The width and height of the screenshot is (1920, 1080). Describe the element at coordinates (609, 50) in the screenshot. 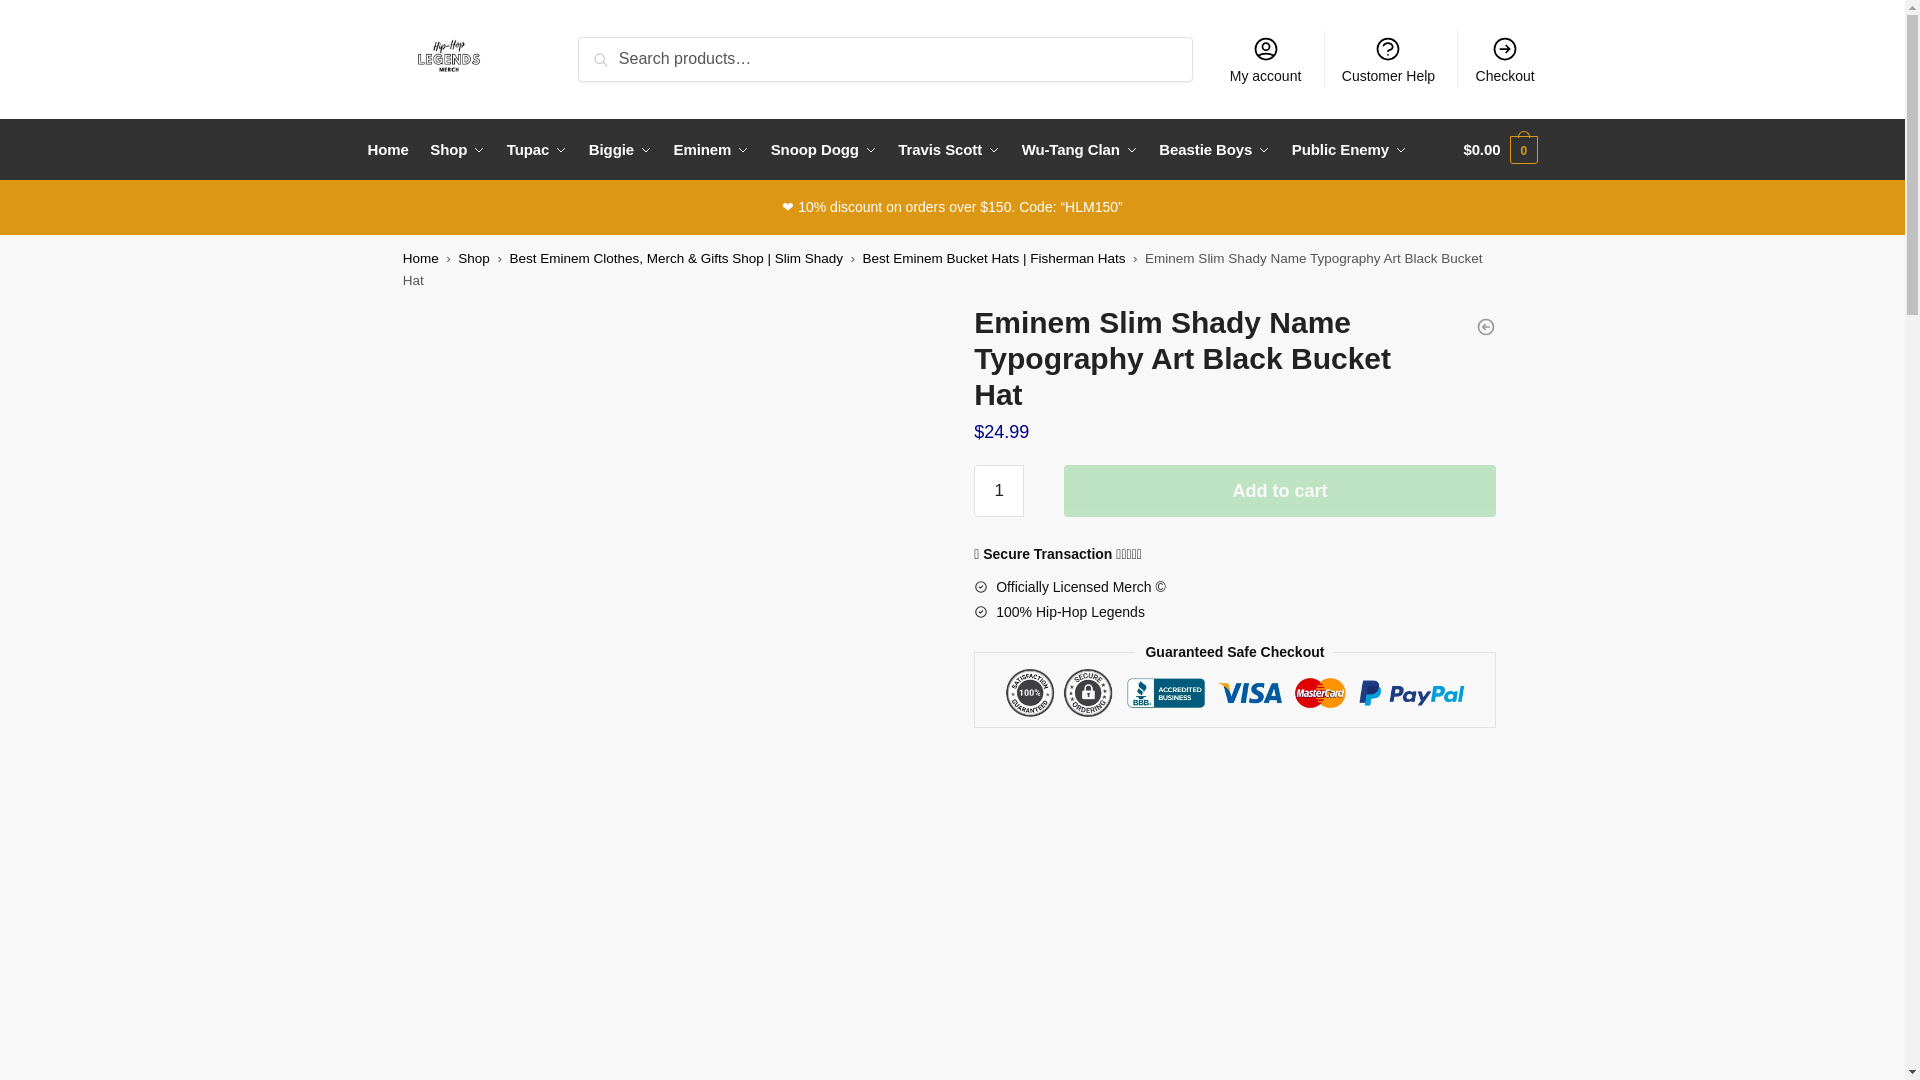

I see `Search` at that location.